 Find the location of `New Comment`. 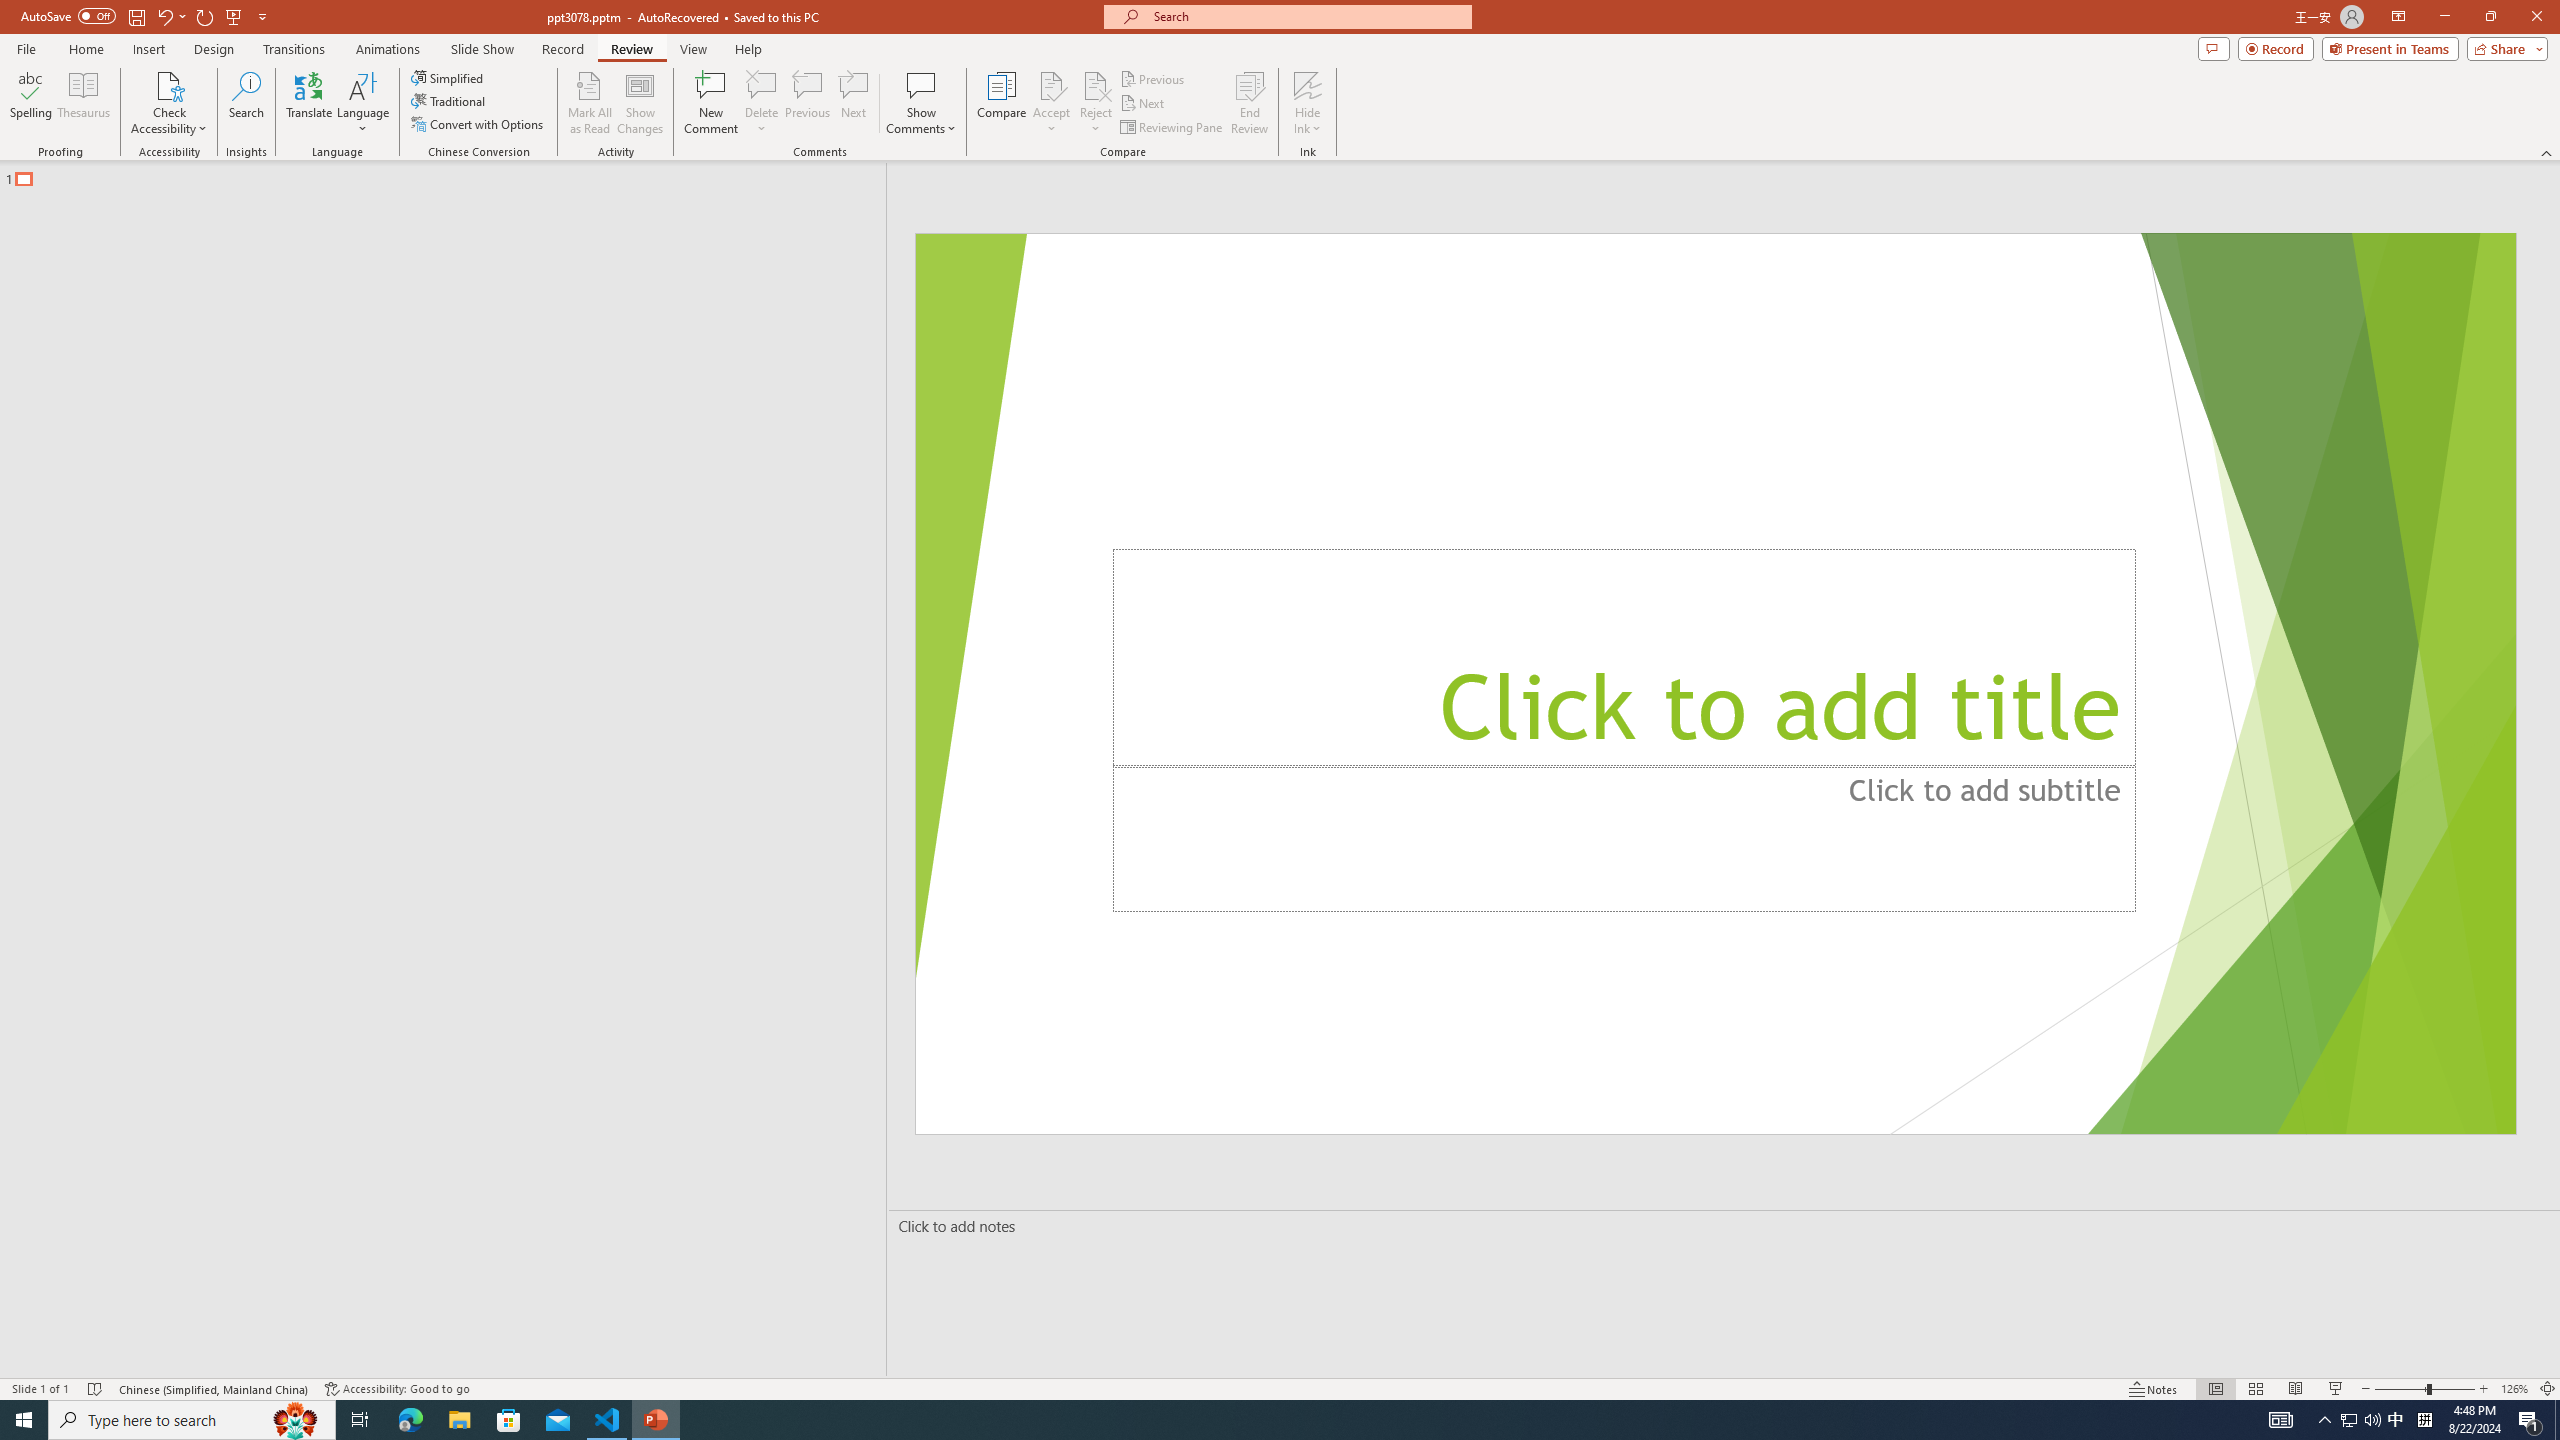

New Comment is located at coordinates (710, 103).